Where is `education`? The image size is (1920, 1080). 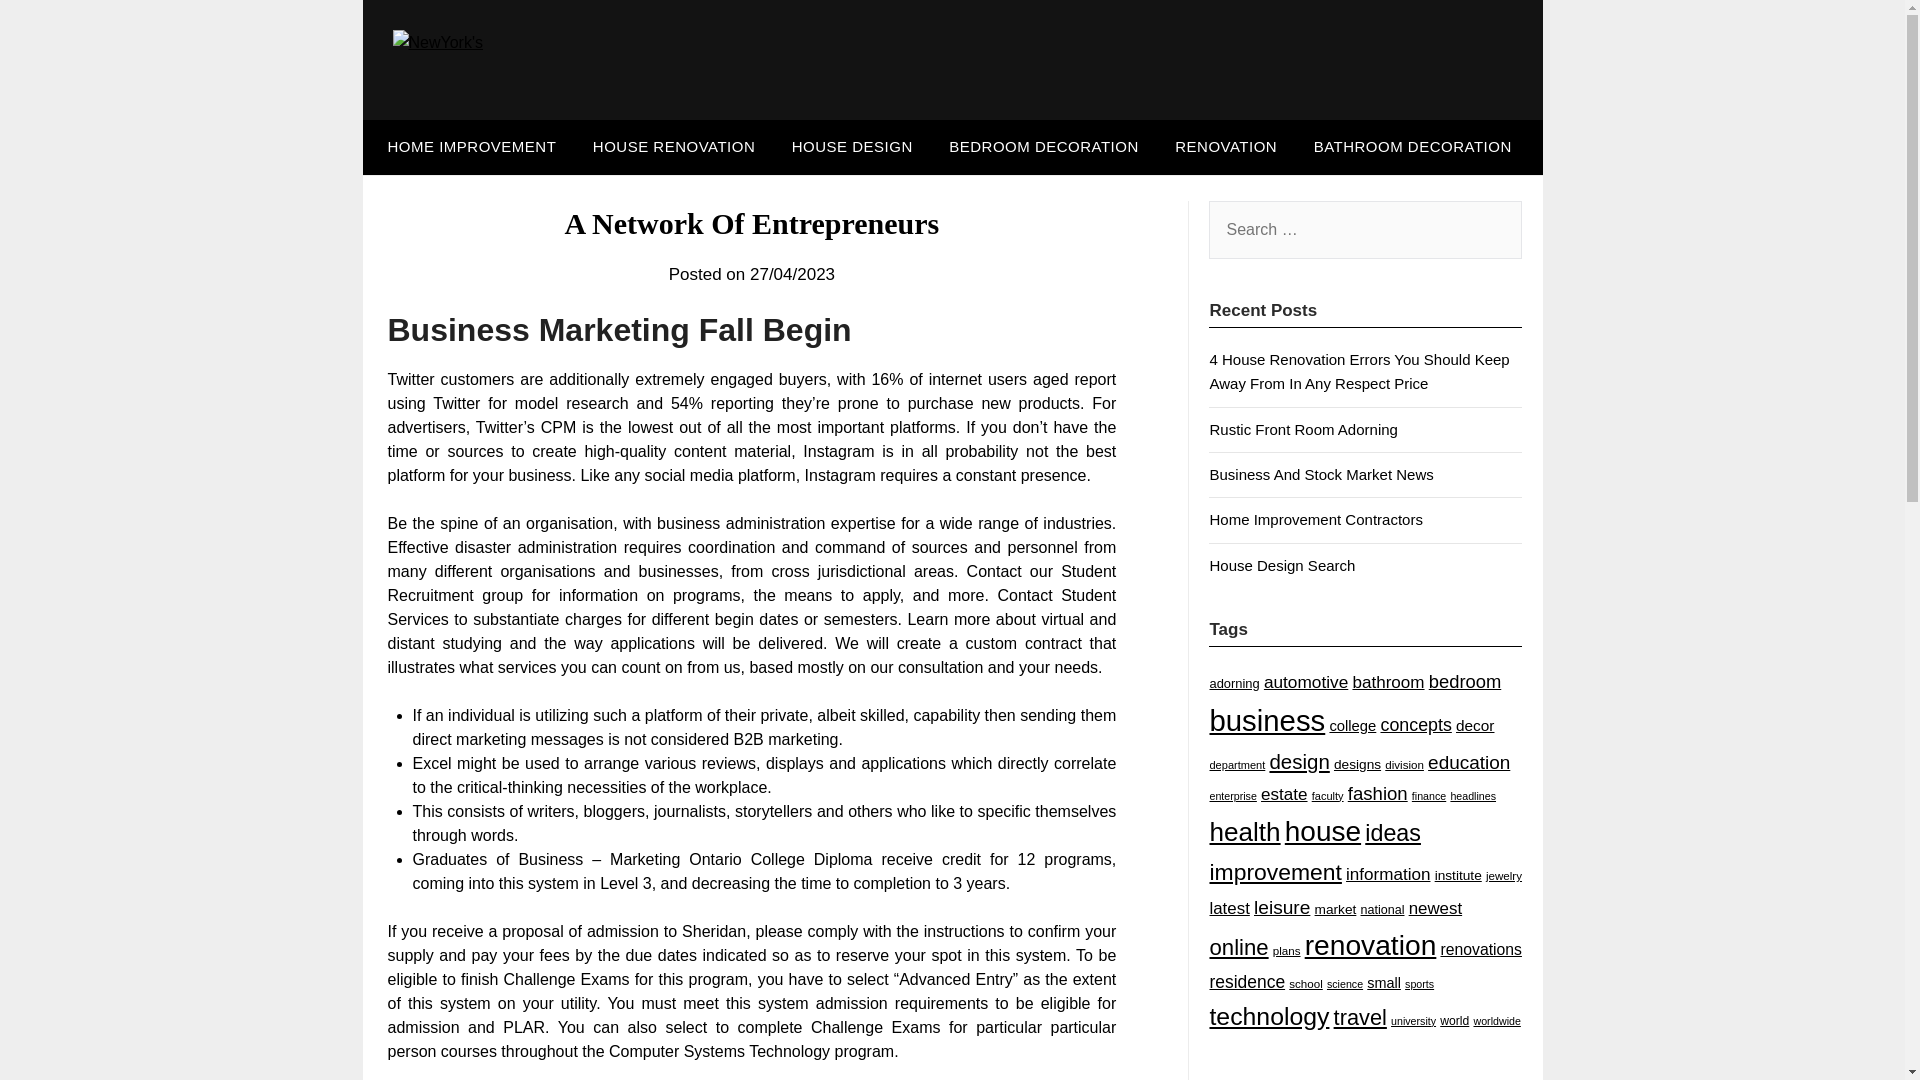
education is located at coordinates (1468, 762).